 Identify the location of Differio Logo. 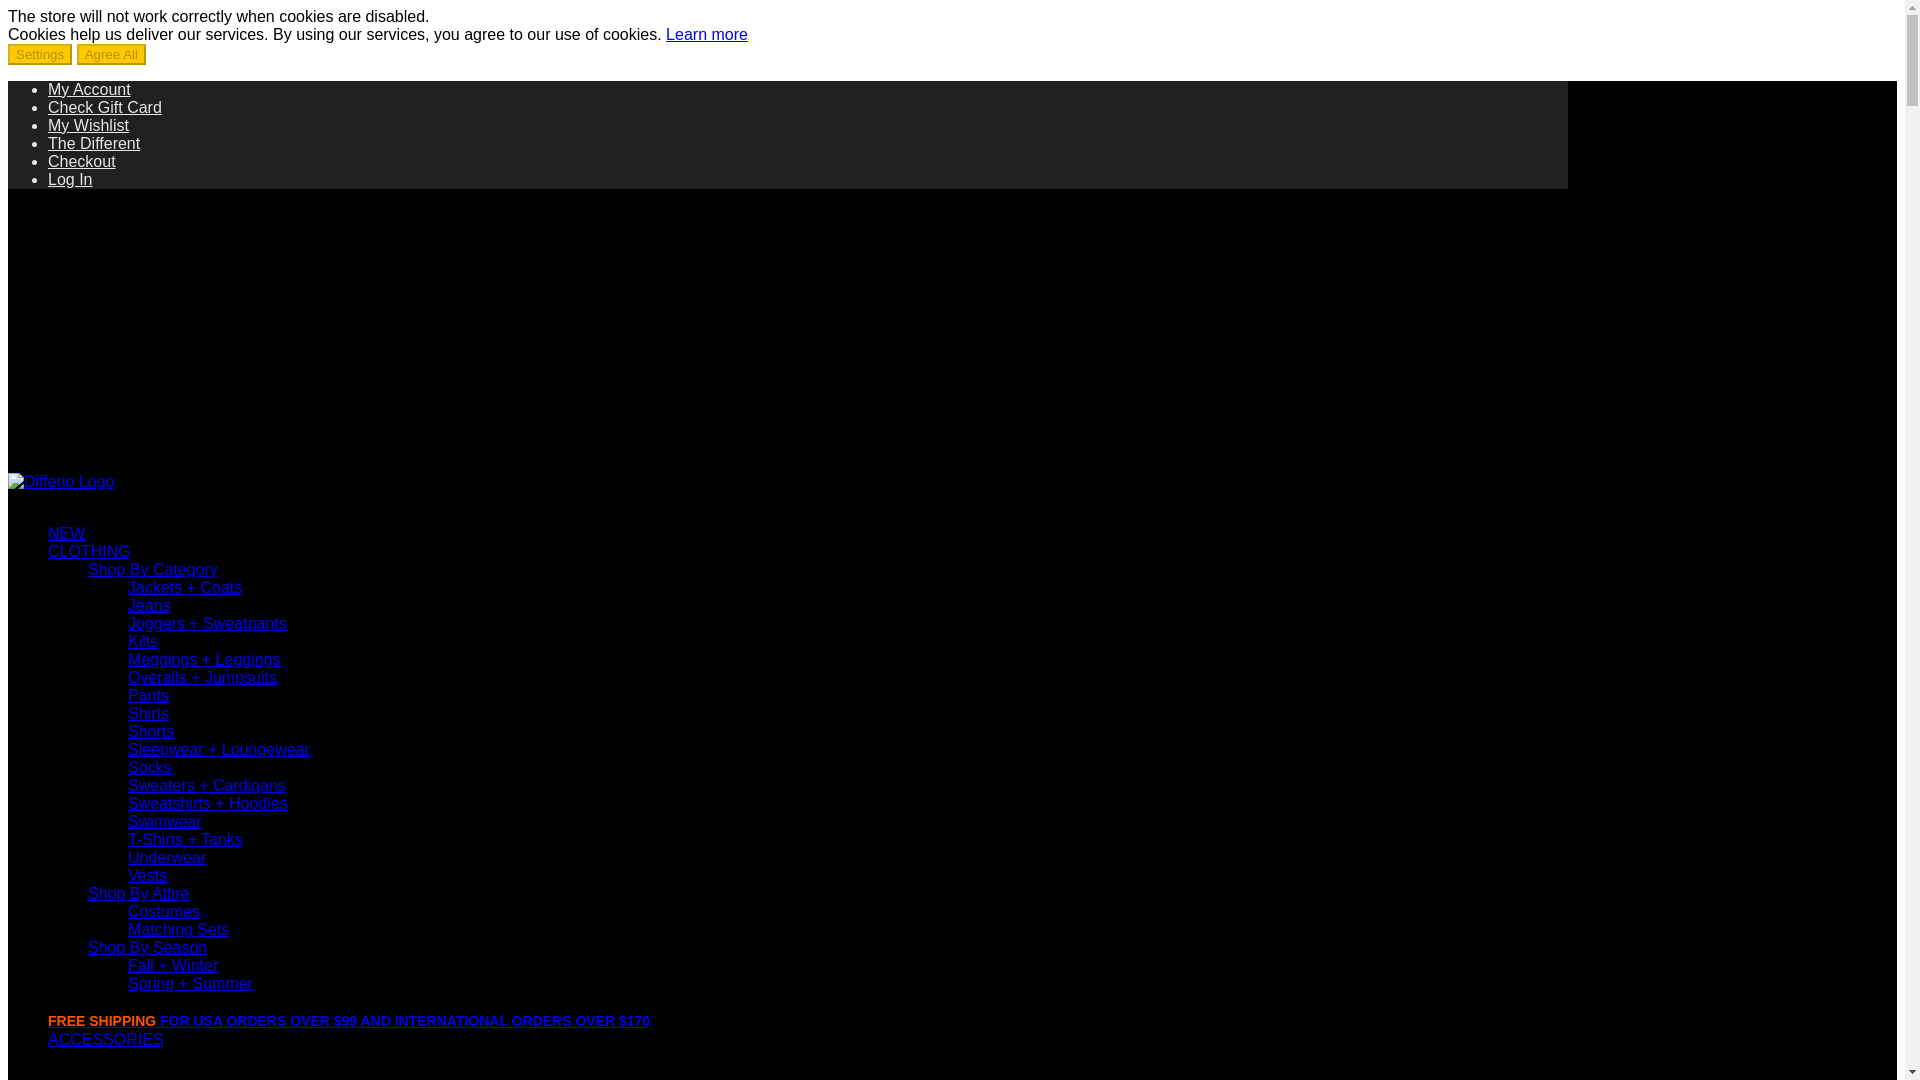
(60, 482).